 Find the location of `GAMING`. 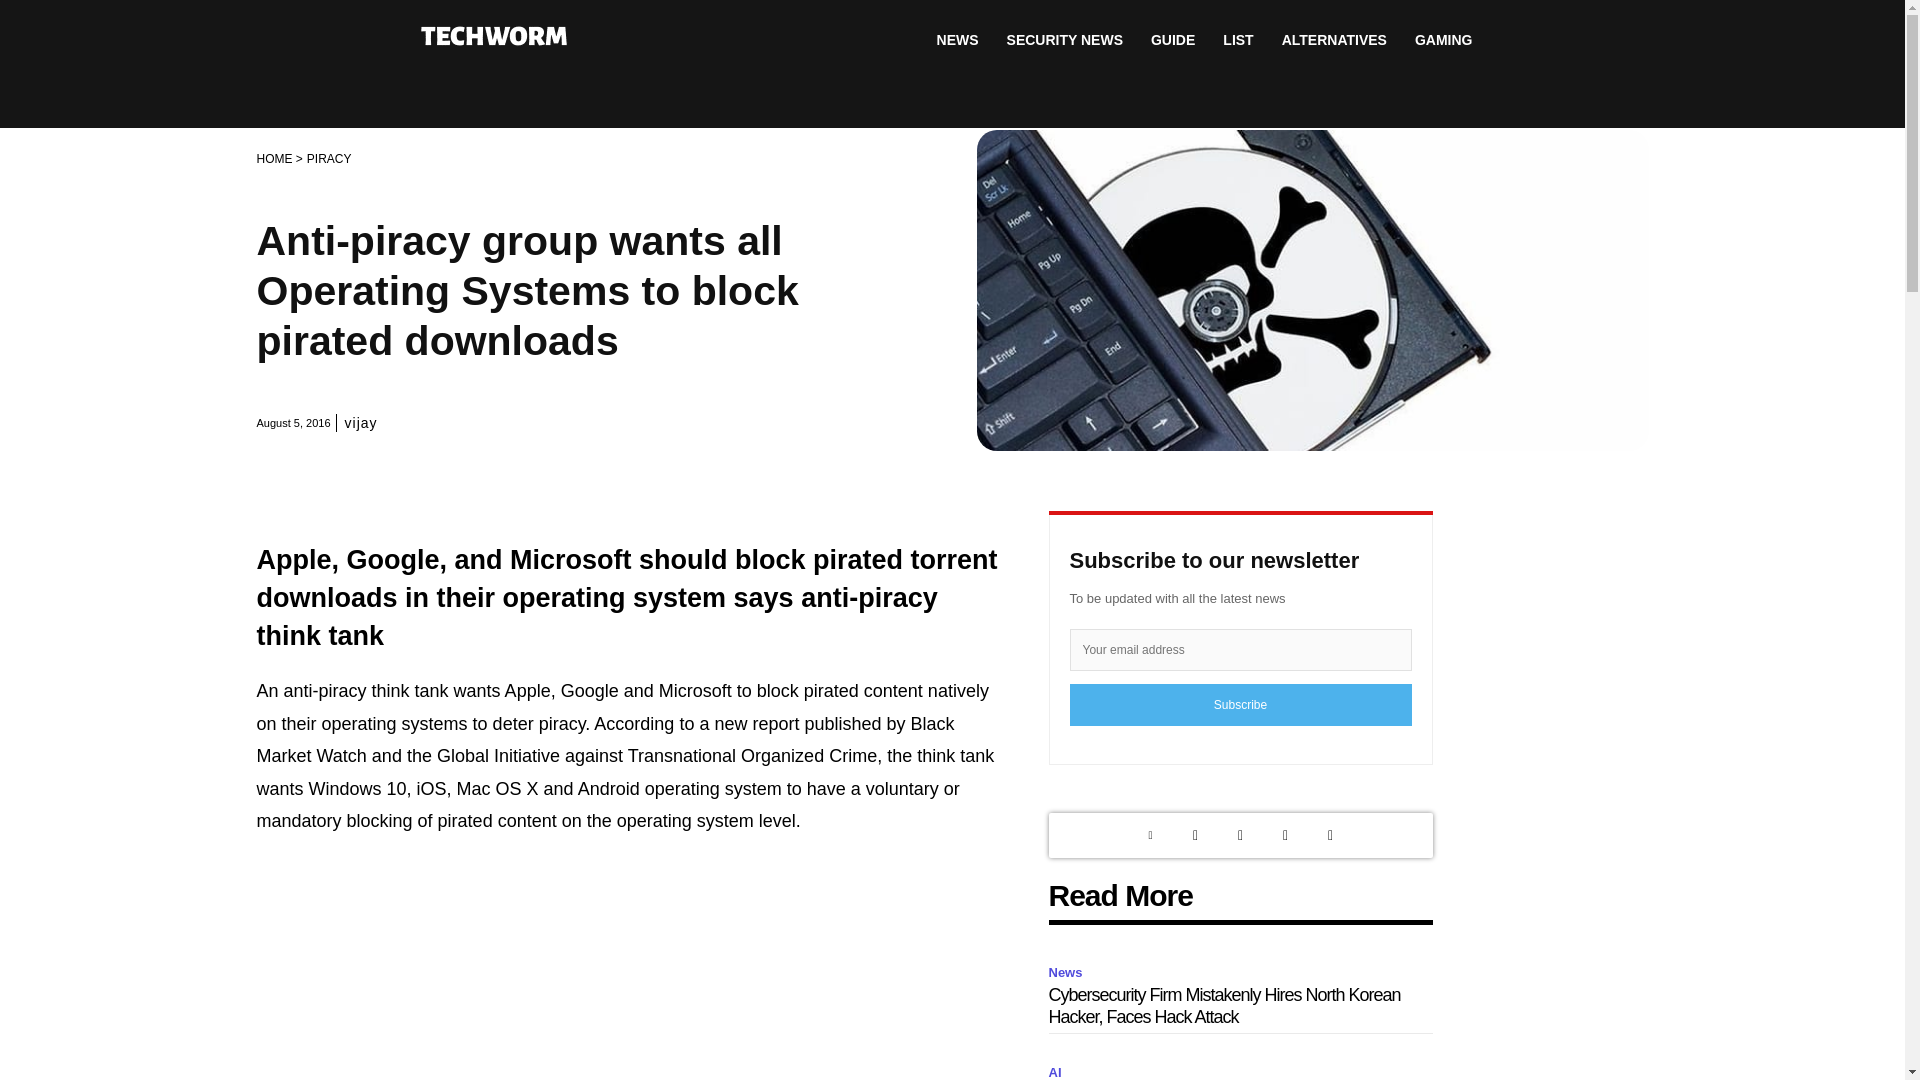

GAMING is located at coordinates (1444, 40).